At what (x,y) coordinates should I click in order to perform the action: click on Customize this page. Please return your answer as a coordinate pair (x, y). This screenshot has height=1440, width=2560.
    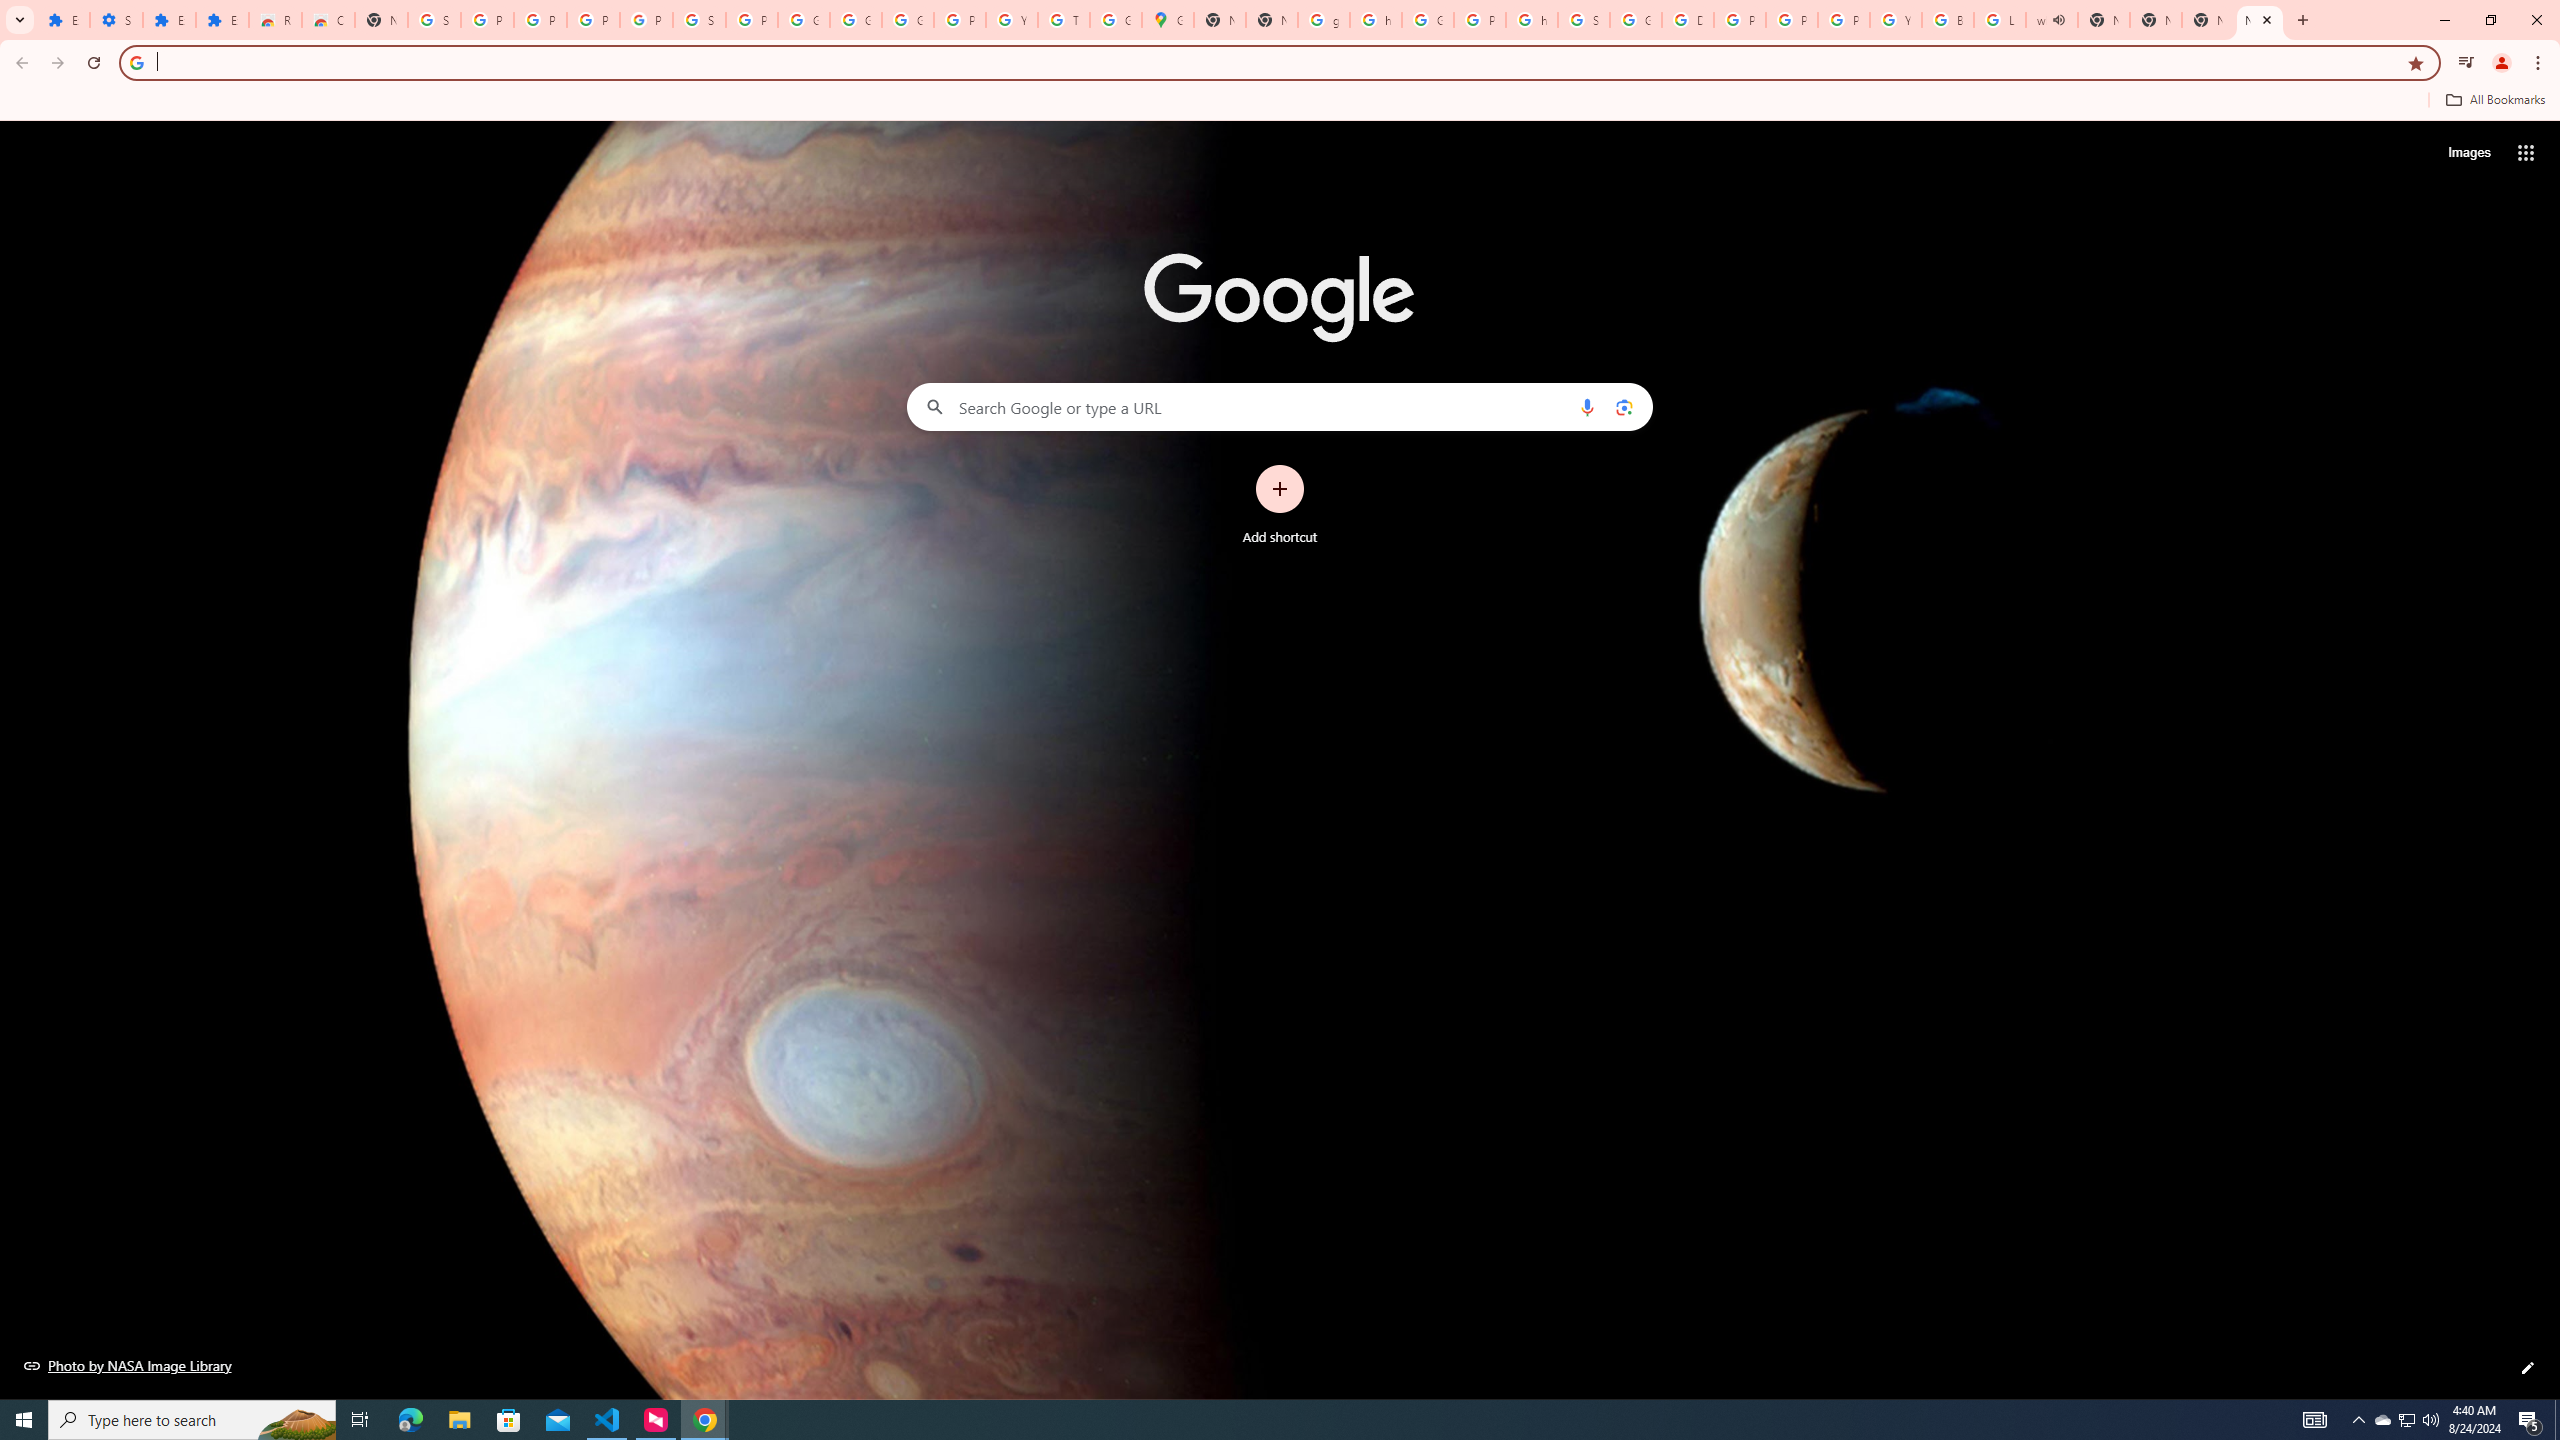
    Looking at the image, I should click on (2528, 1368).